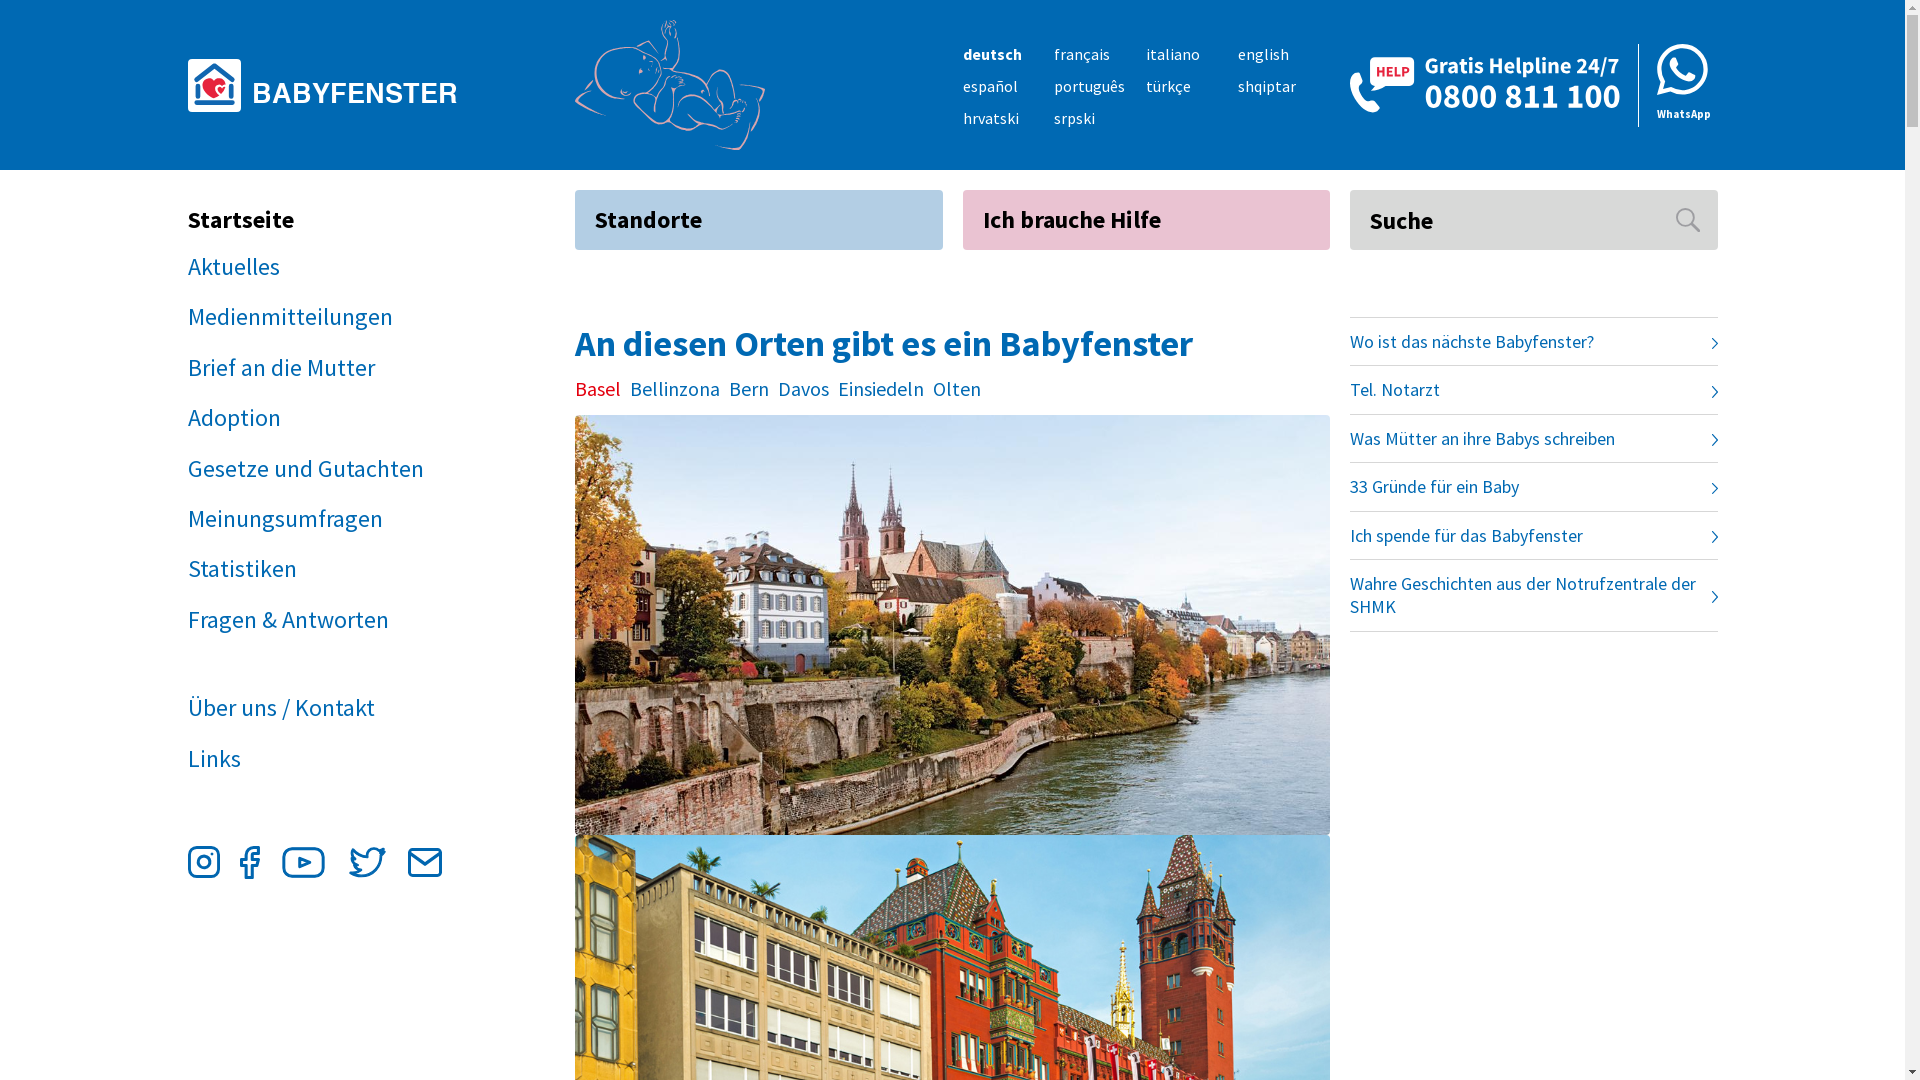 Image resolution: width=1920 pixels, height=1080 pixels. What do you see at coordinates (1267, 86) in the screenshot?
I see `shqiptar` at bounding box center [1267, 86].